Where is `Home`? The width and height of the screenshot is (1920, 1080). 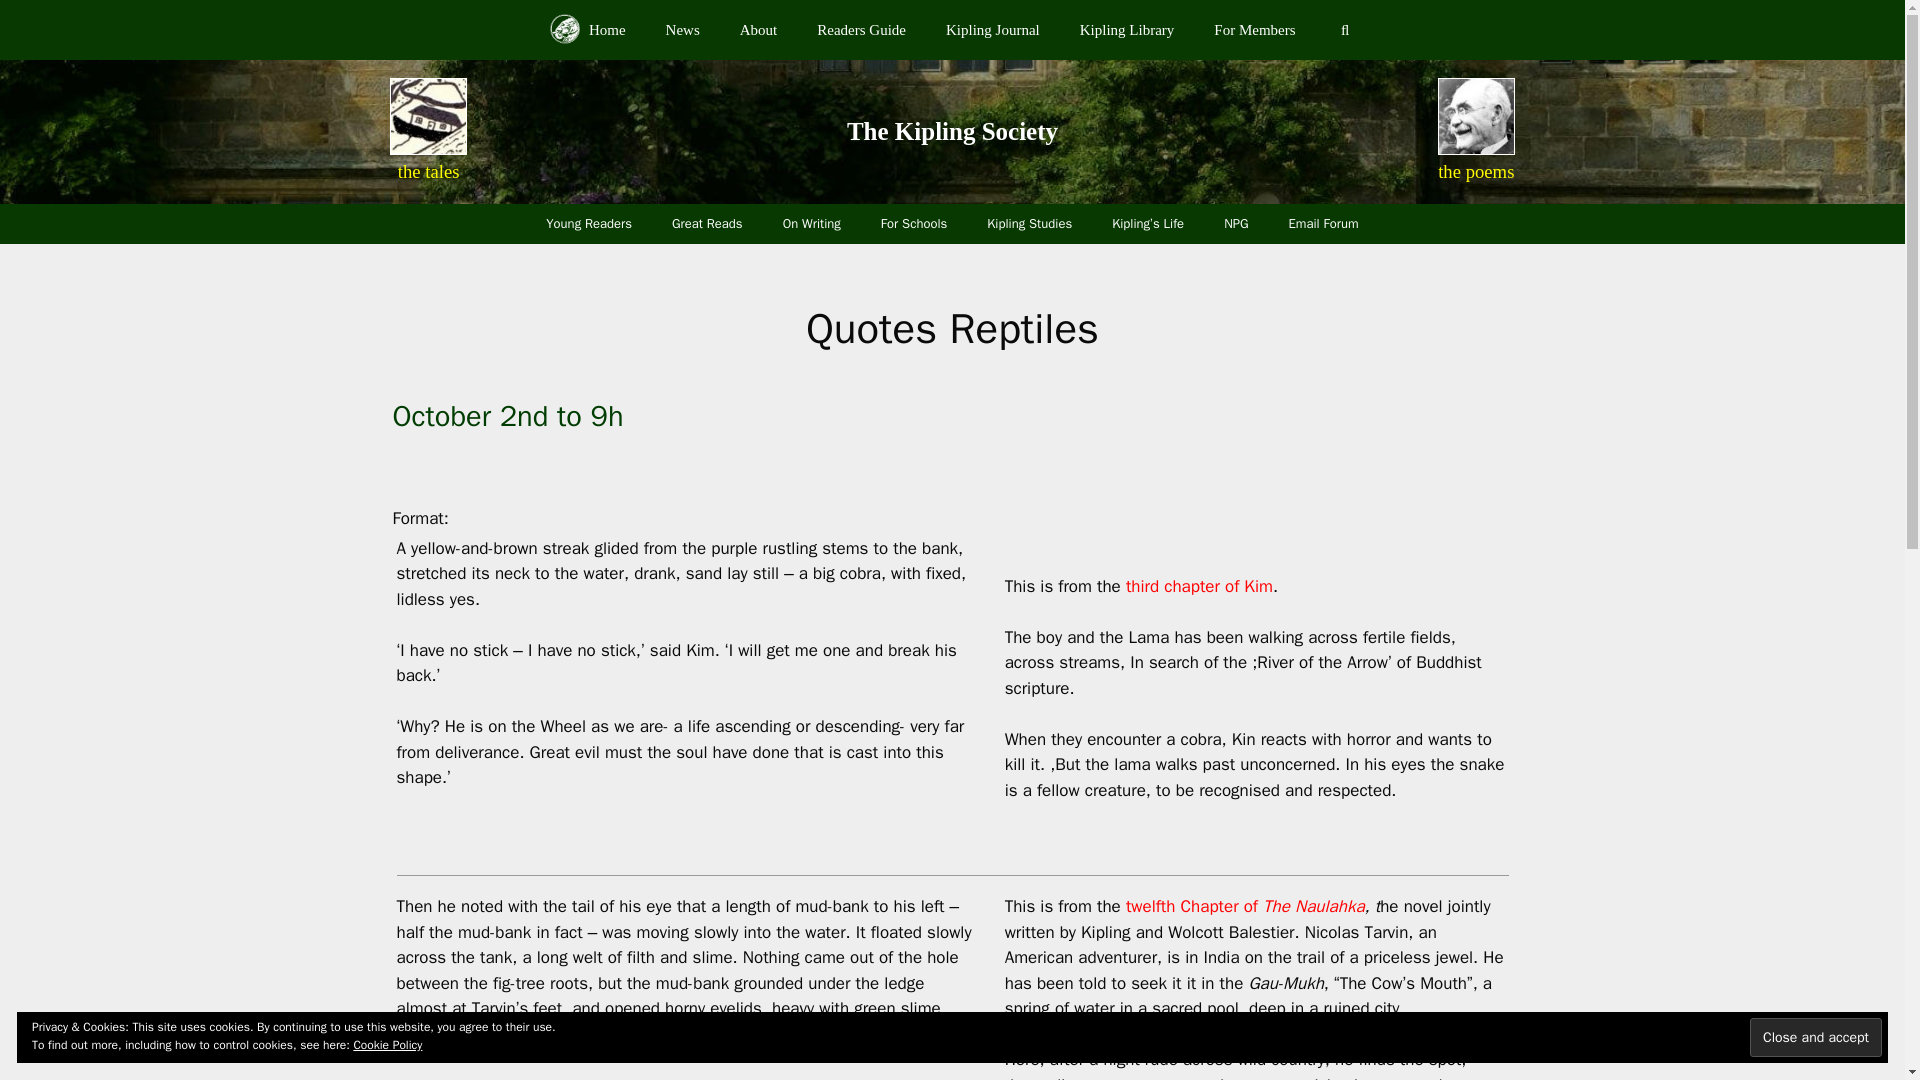
Home is located at coordinates (587, 30).